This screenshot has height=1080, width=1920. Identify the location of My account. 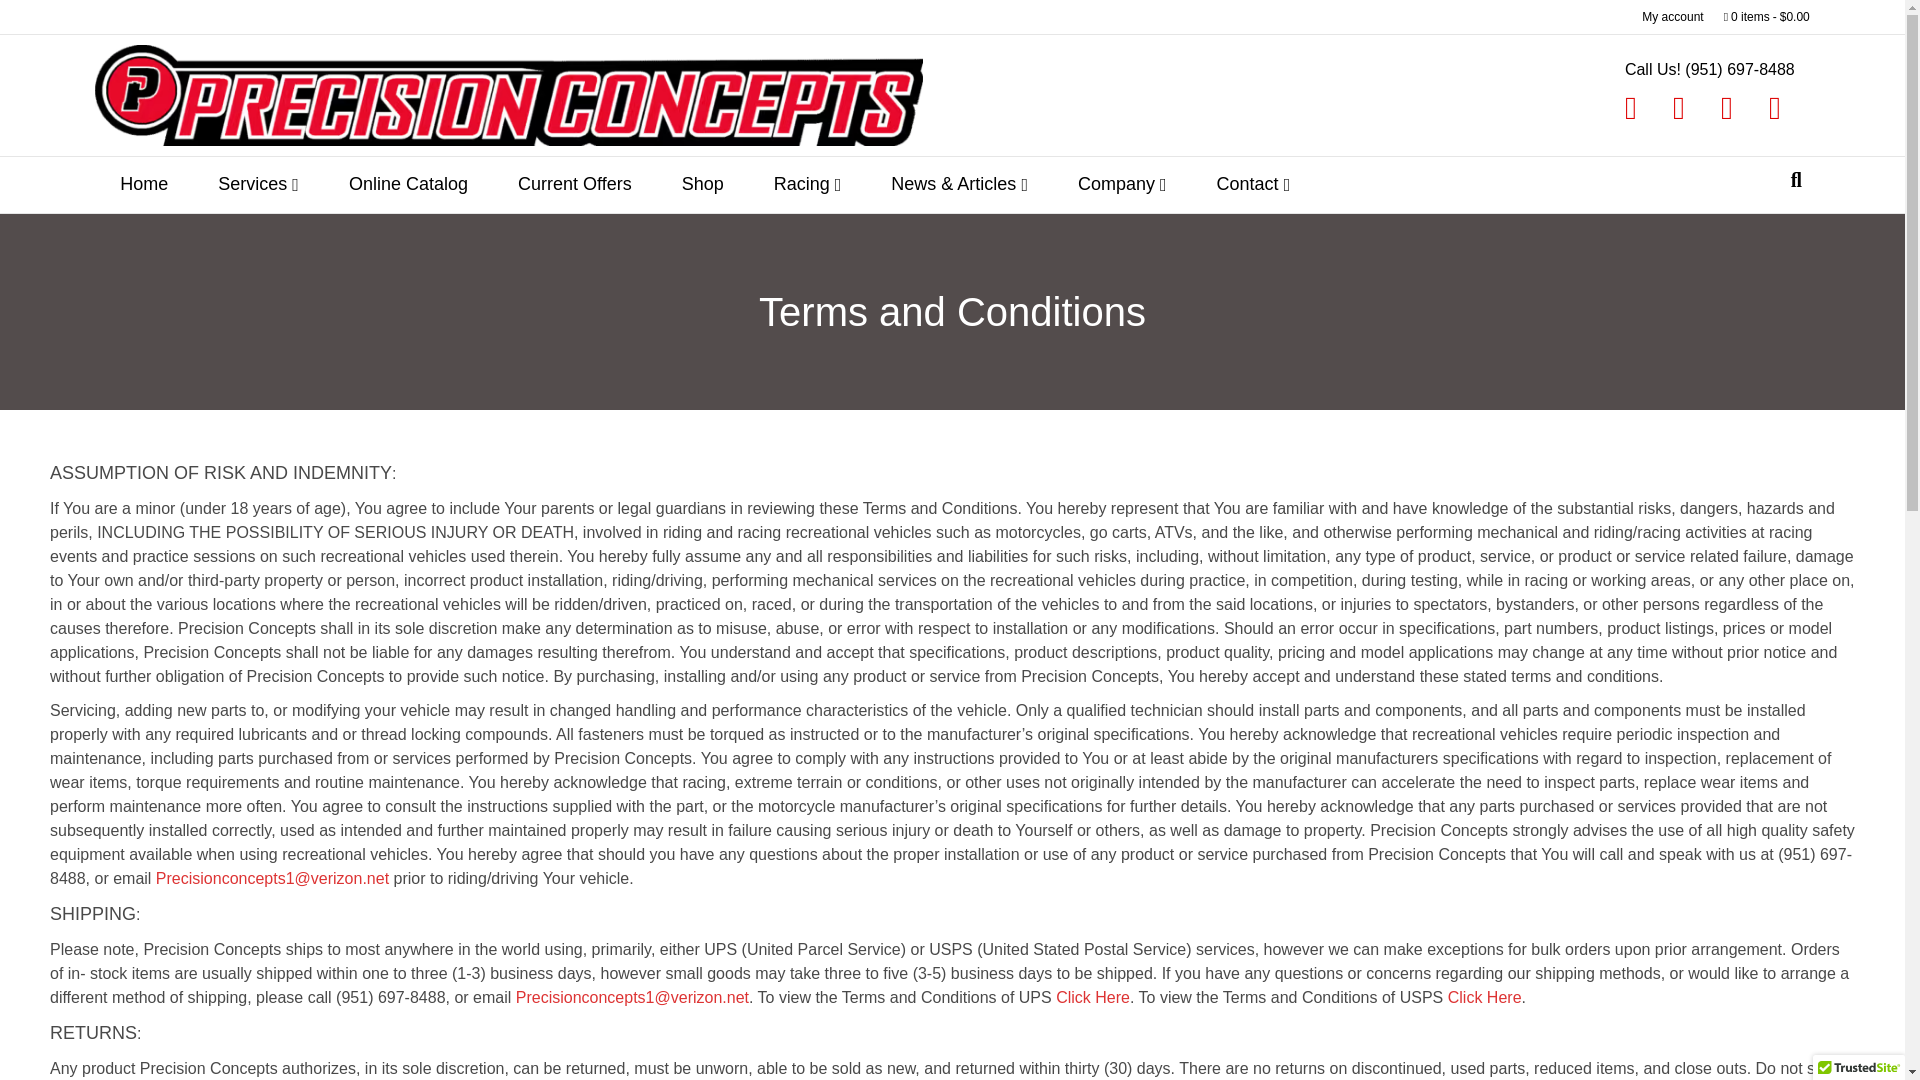
(1672, 17).